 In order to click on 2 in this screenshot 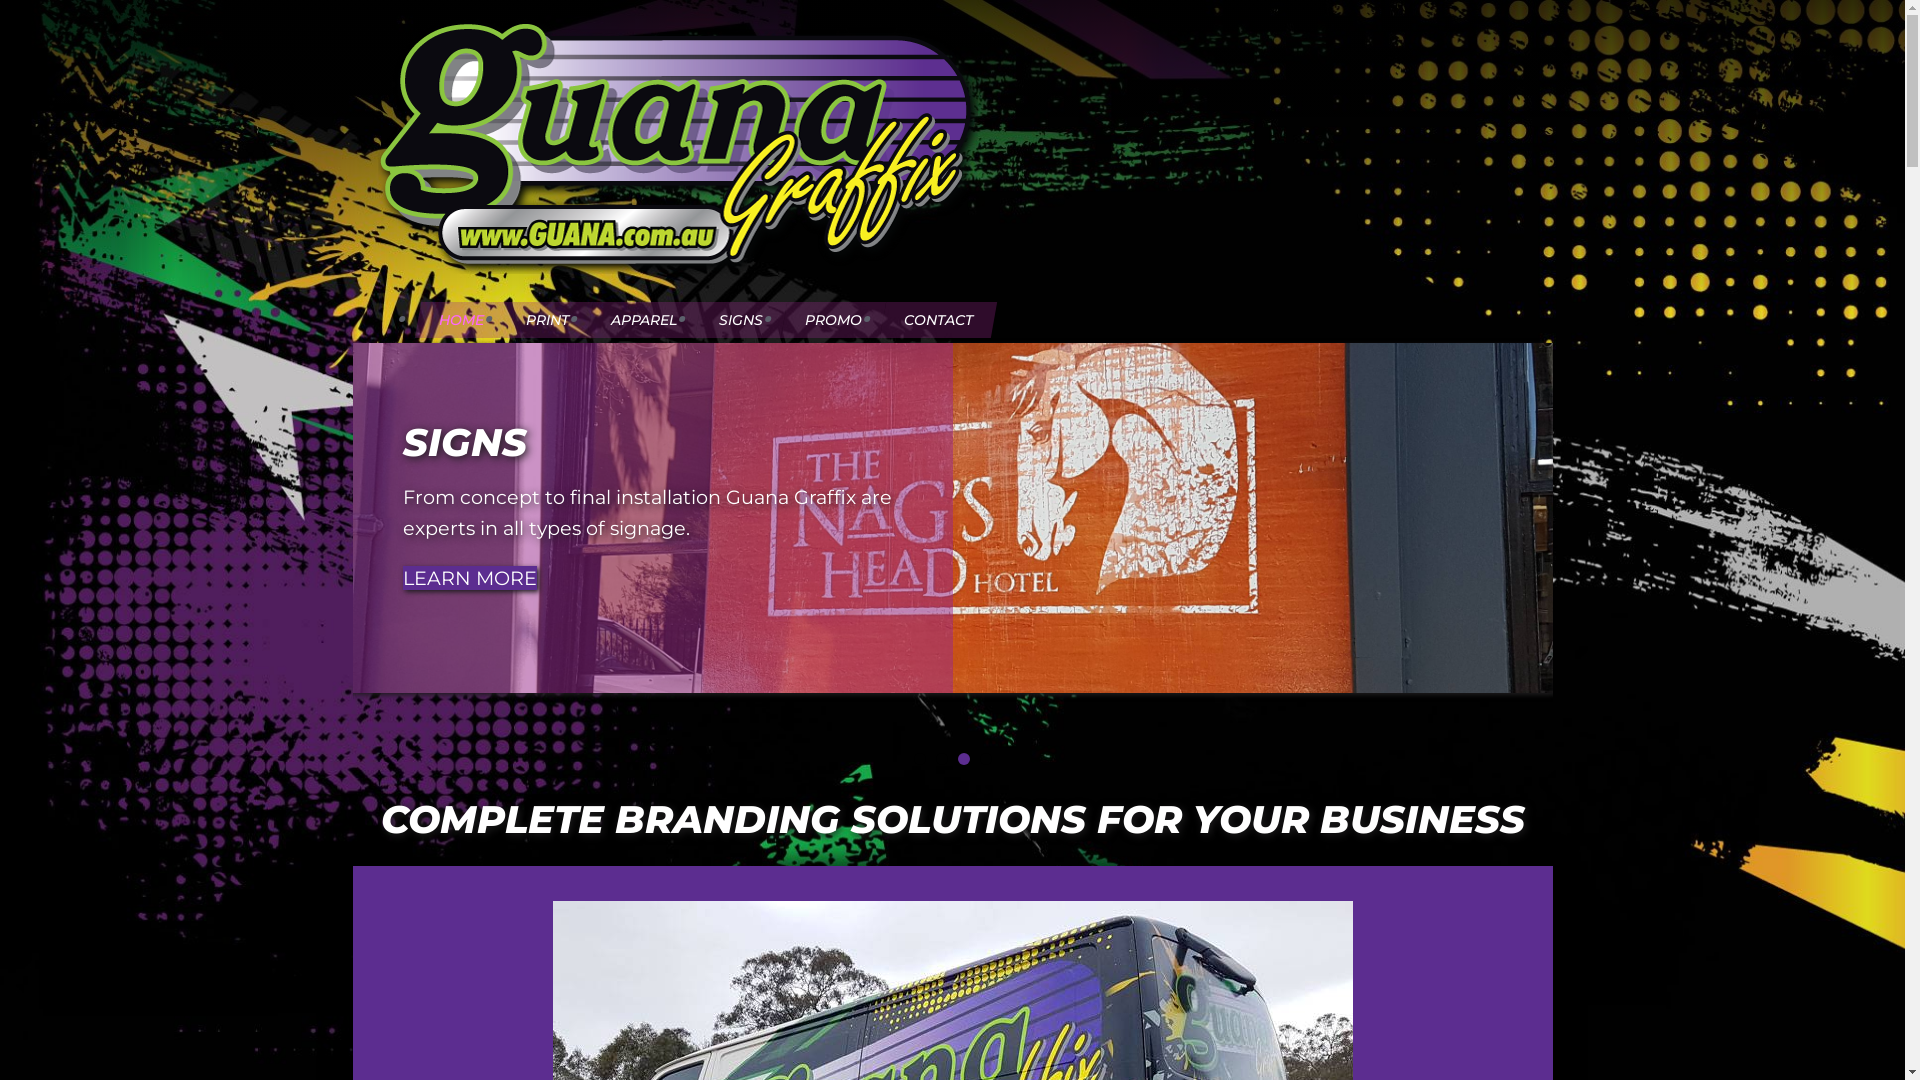, I will do `click(942, 759)`.